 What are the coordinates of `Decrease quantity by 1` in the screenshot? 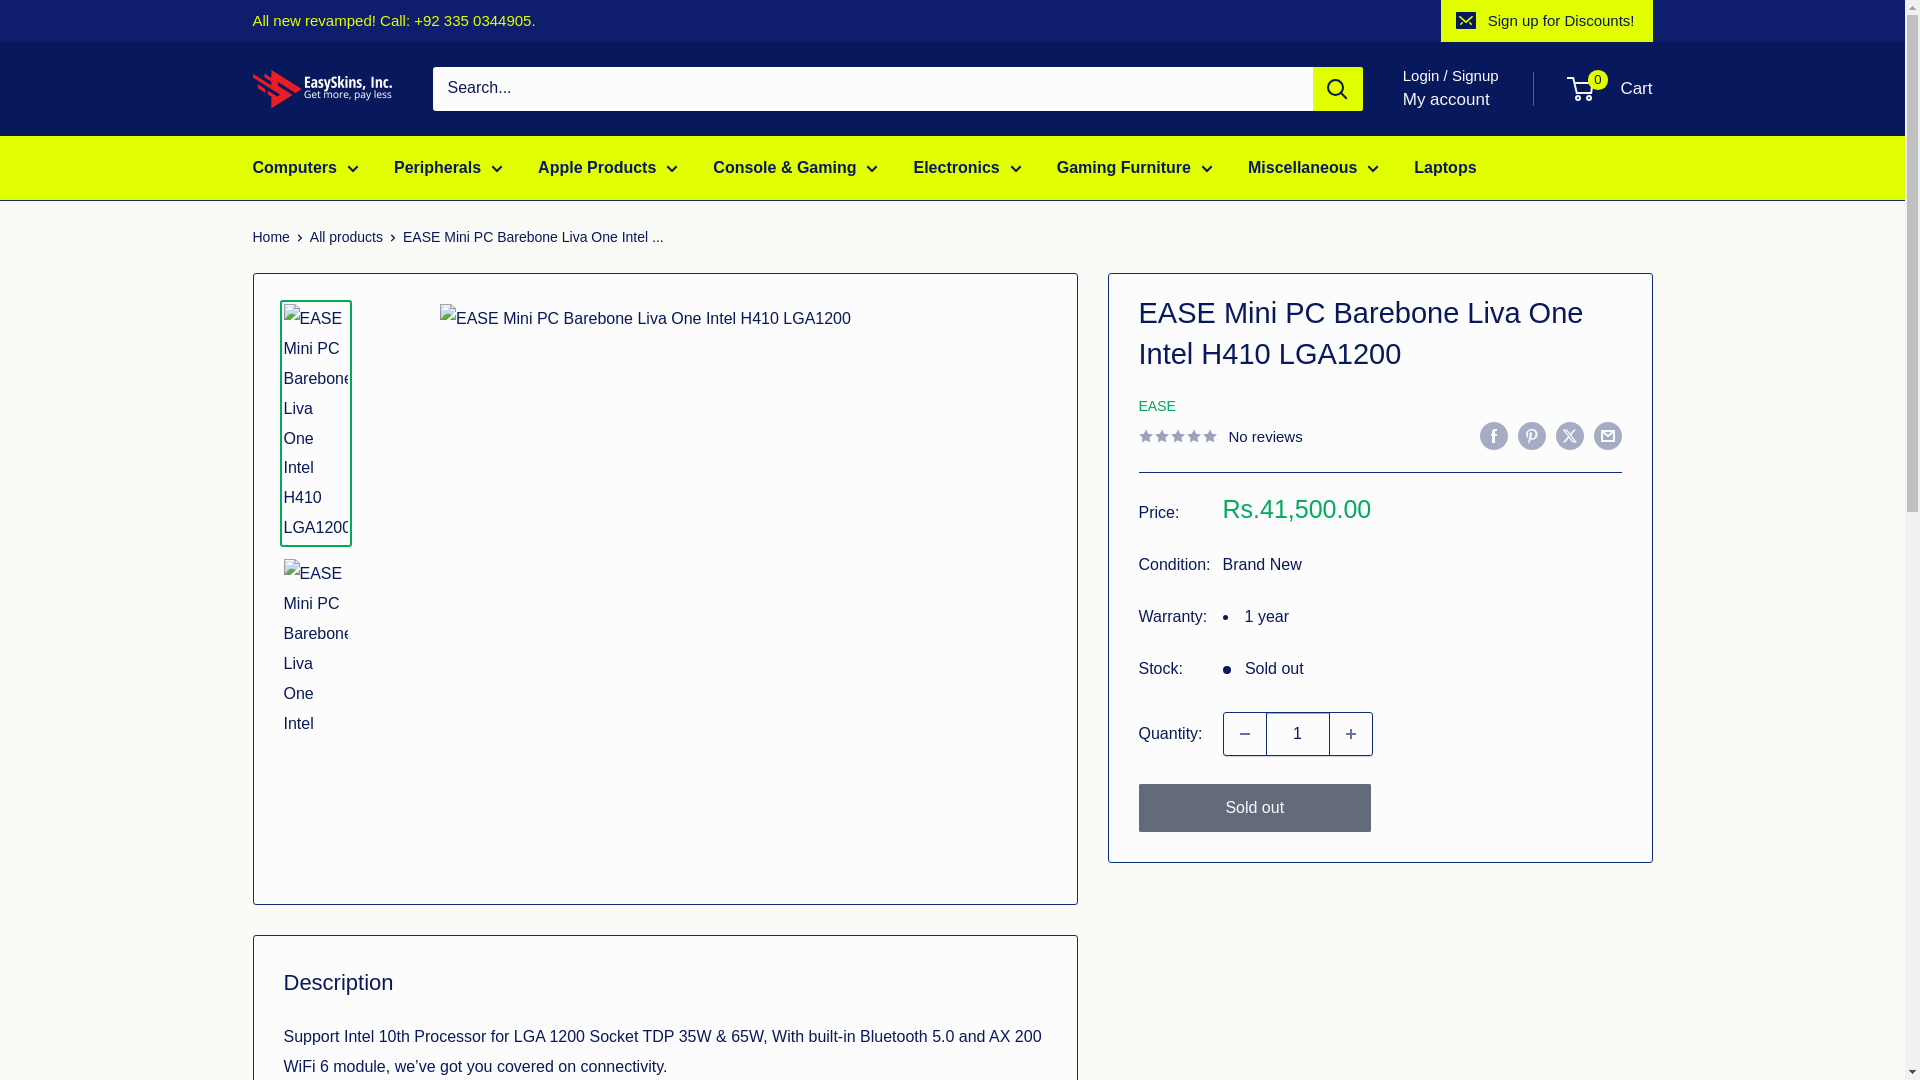 It's located at (1244, 733).